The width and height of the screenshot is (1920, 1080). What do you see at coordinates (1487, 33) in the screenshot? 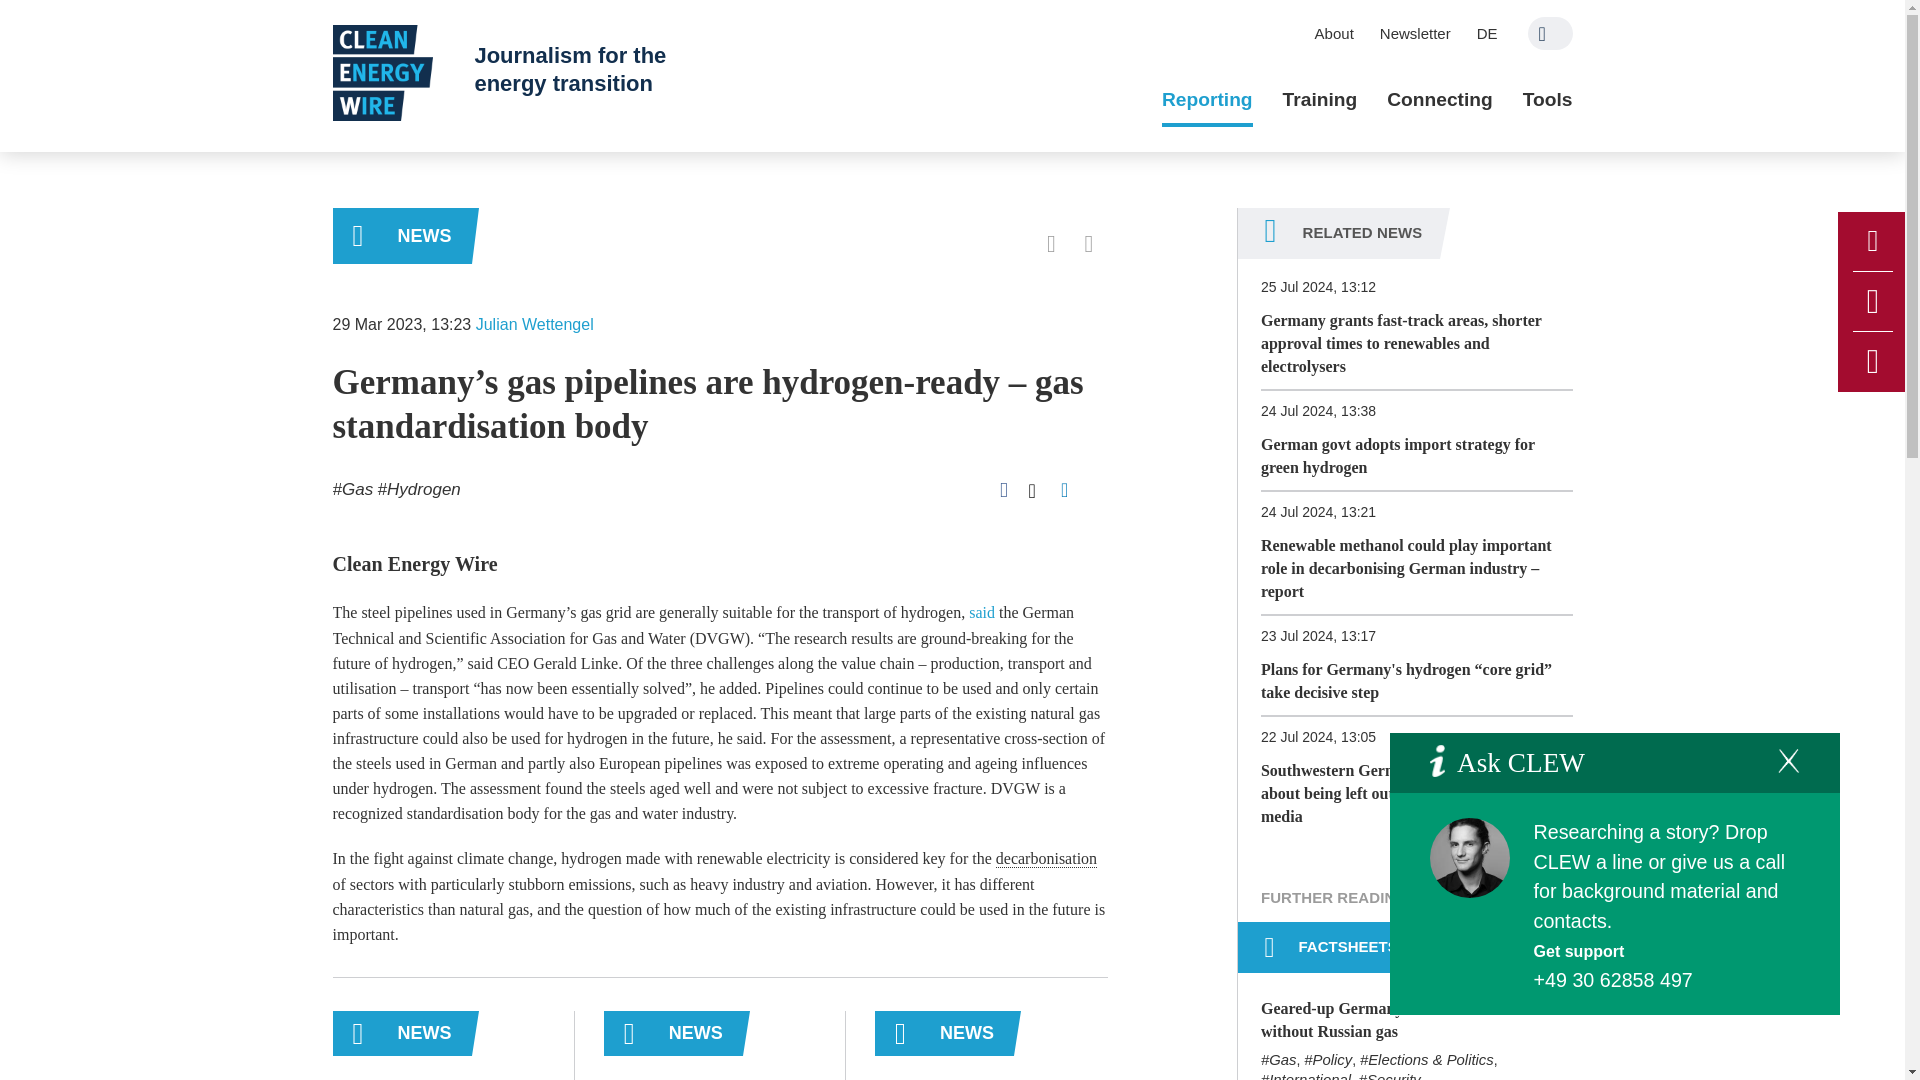
I see `DE` at bounding box center [1487, 33].